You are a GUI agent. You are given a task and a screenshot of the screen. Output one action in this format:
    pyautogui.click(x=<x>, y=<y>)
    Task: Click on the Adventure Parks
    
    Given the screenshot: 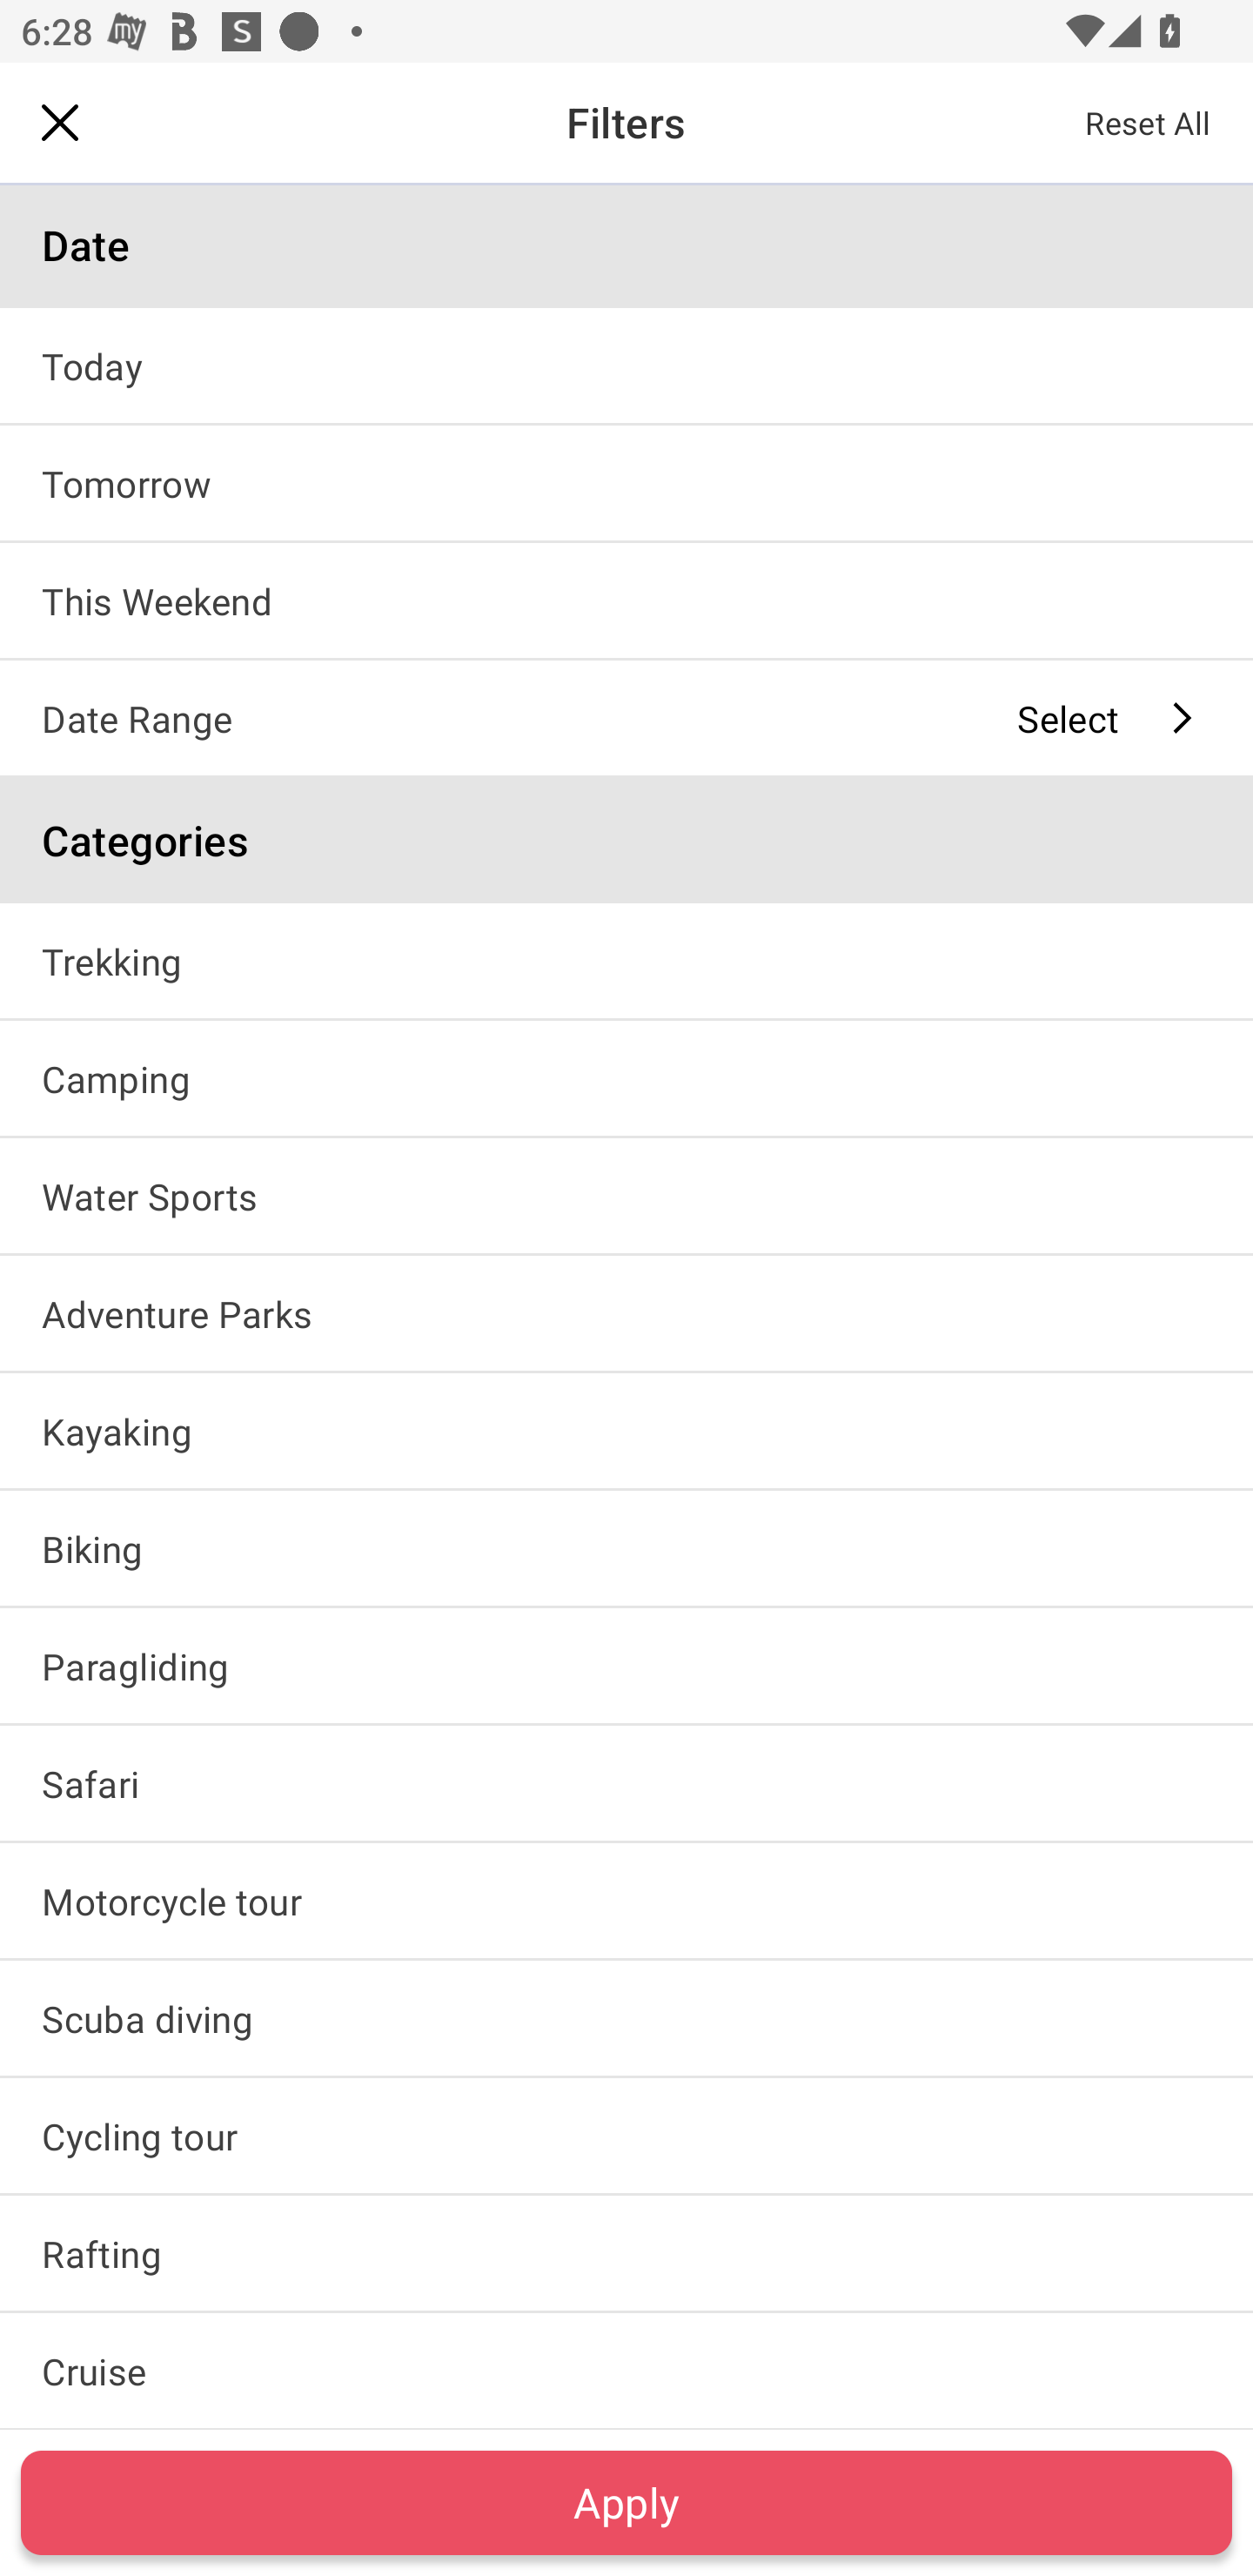 What is the action you would take?
    pyautogui.click(x=626, y=1313)
    